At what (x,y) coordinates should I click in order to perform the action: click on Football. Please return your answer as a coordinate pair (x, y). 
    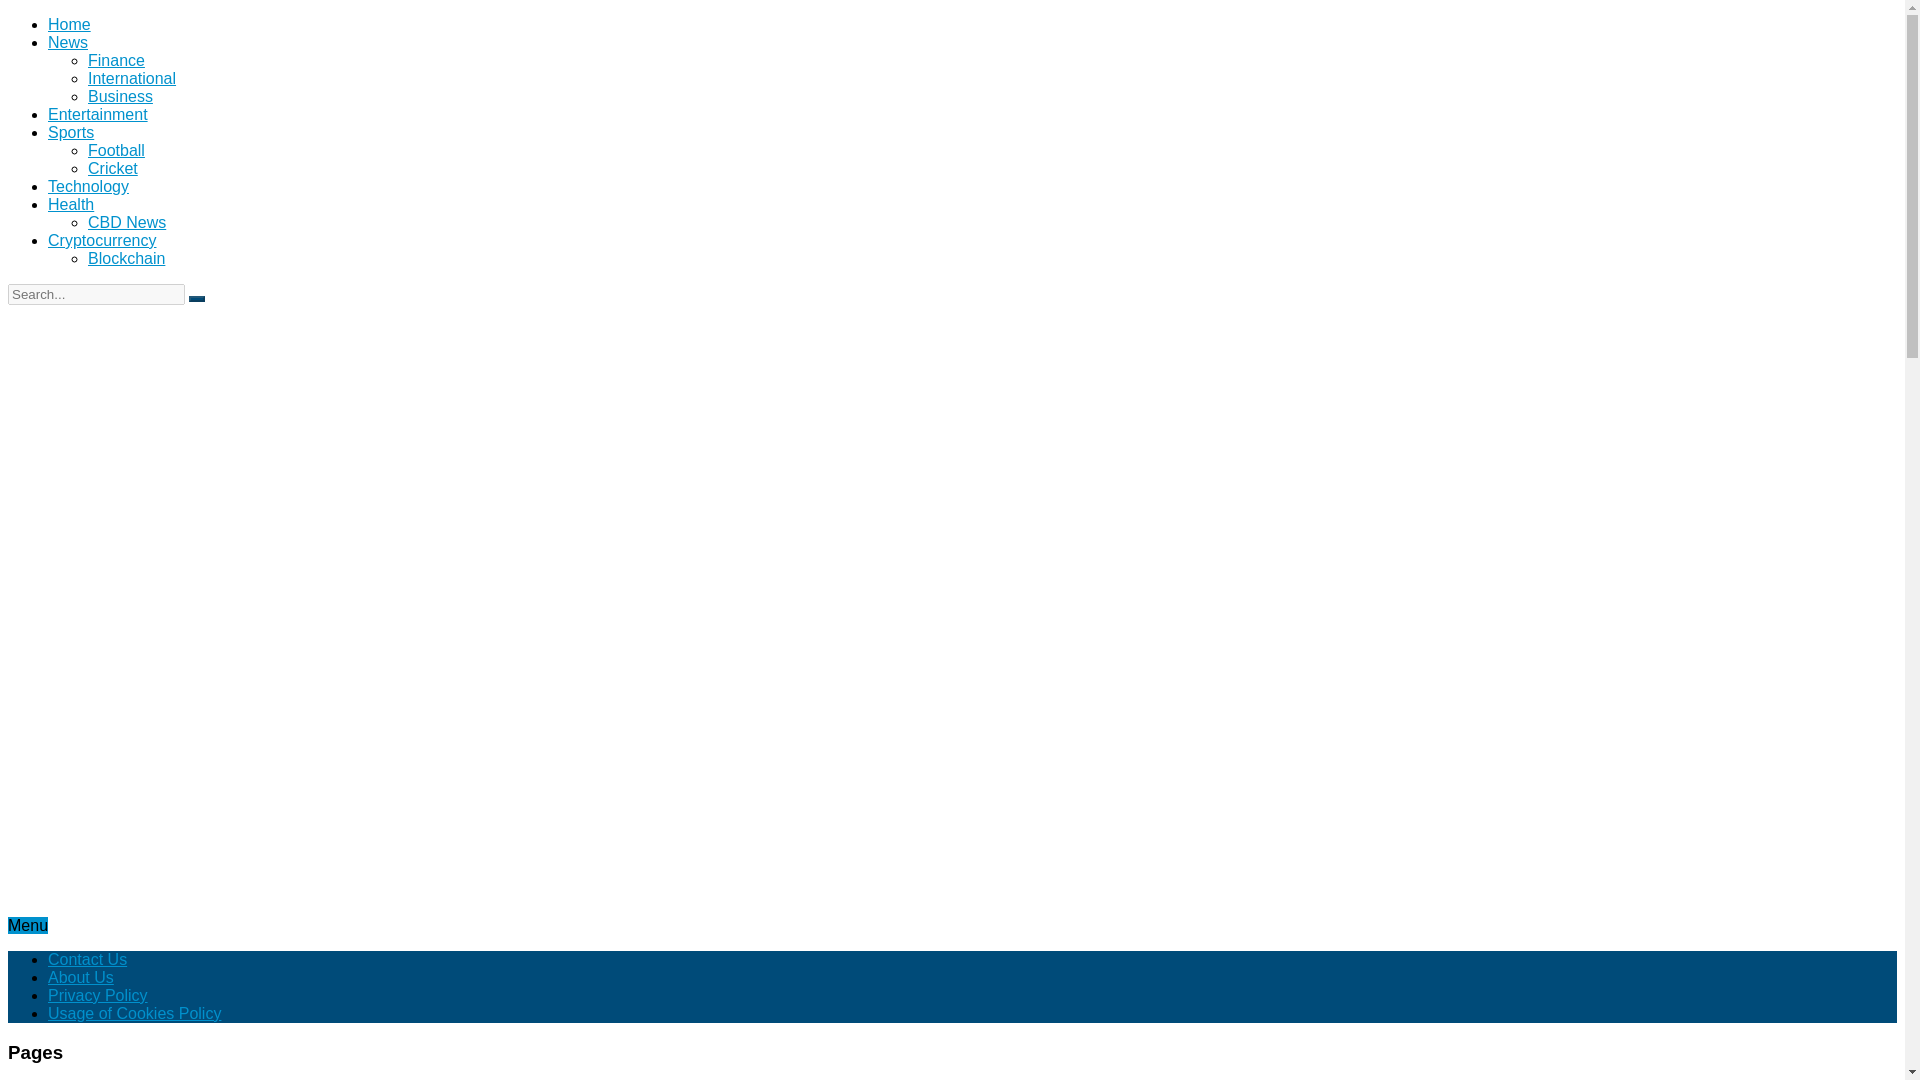
    Looking at the image, I should click on (116, 150).